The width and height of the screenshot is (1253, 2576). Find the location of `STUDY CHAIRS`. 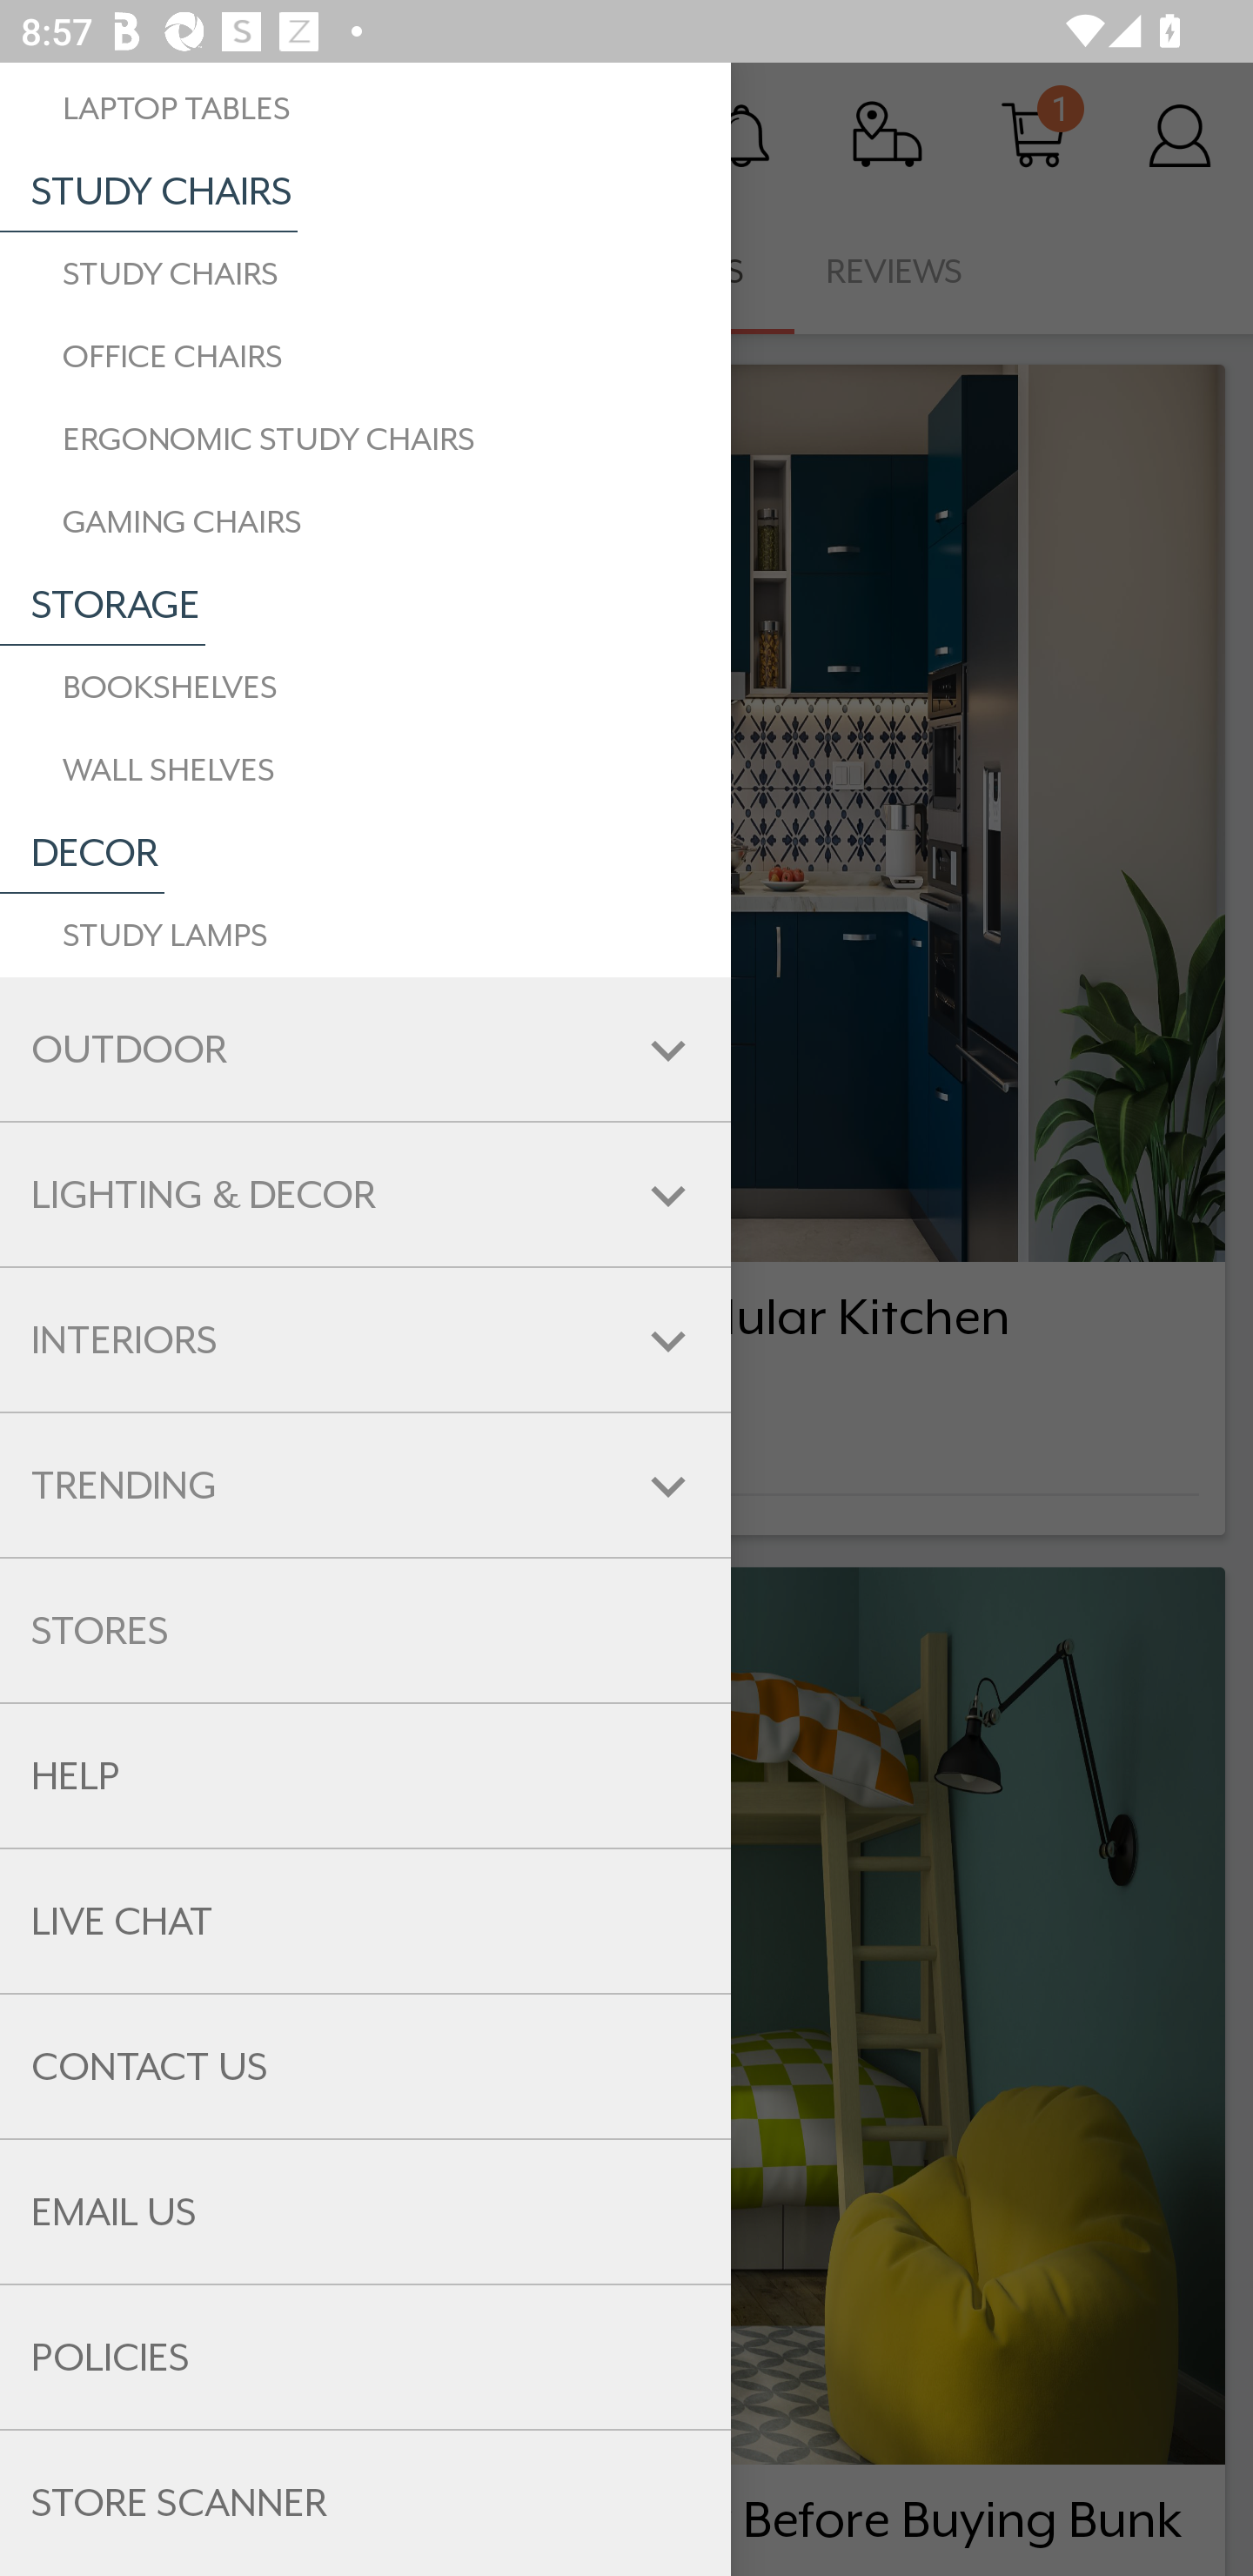

STUDY CHAIRS is located at coordinates (365, 274).